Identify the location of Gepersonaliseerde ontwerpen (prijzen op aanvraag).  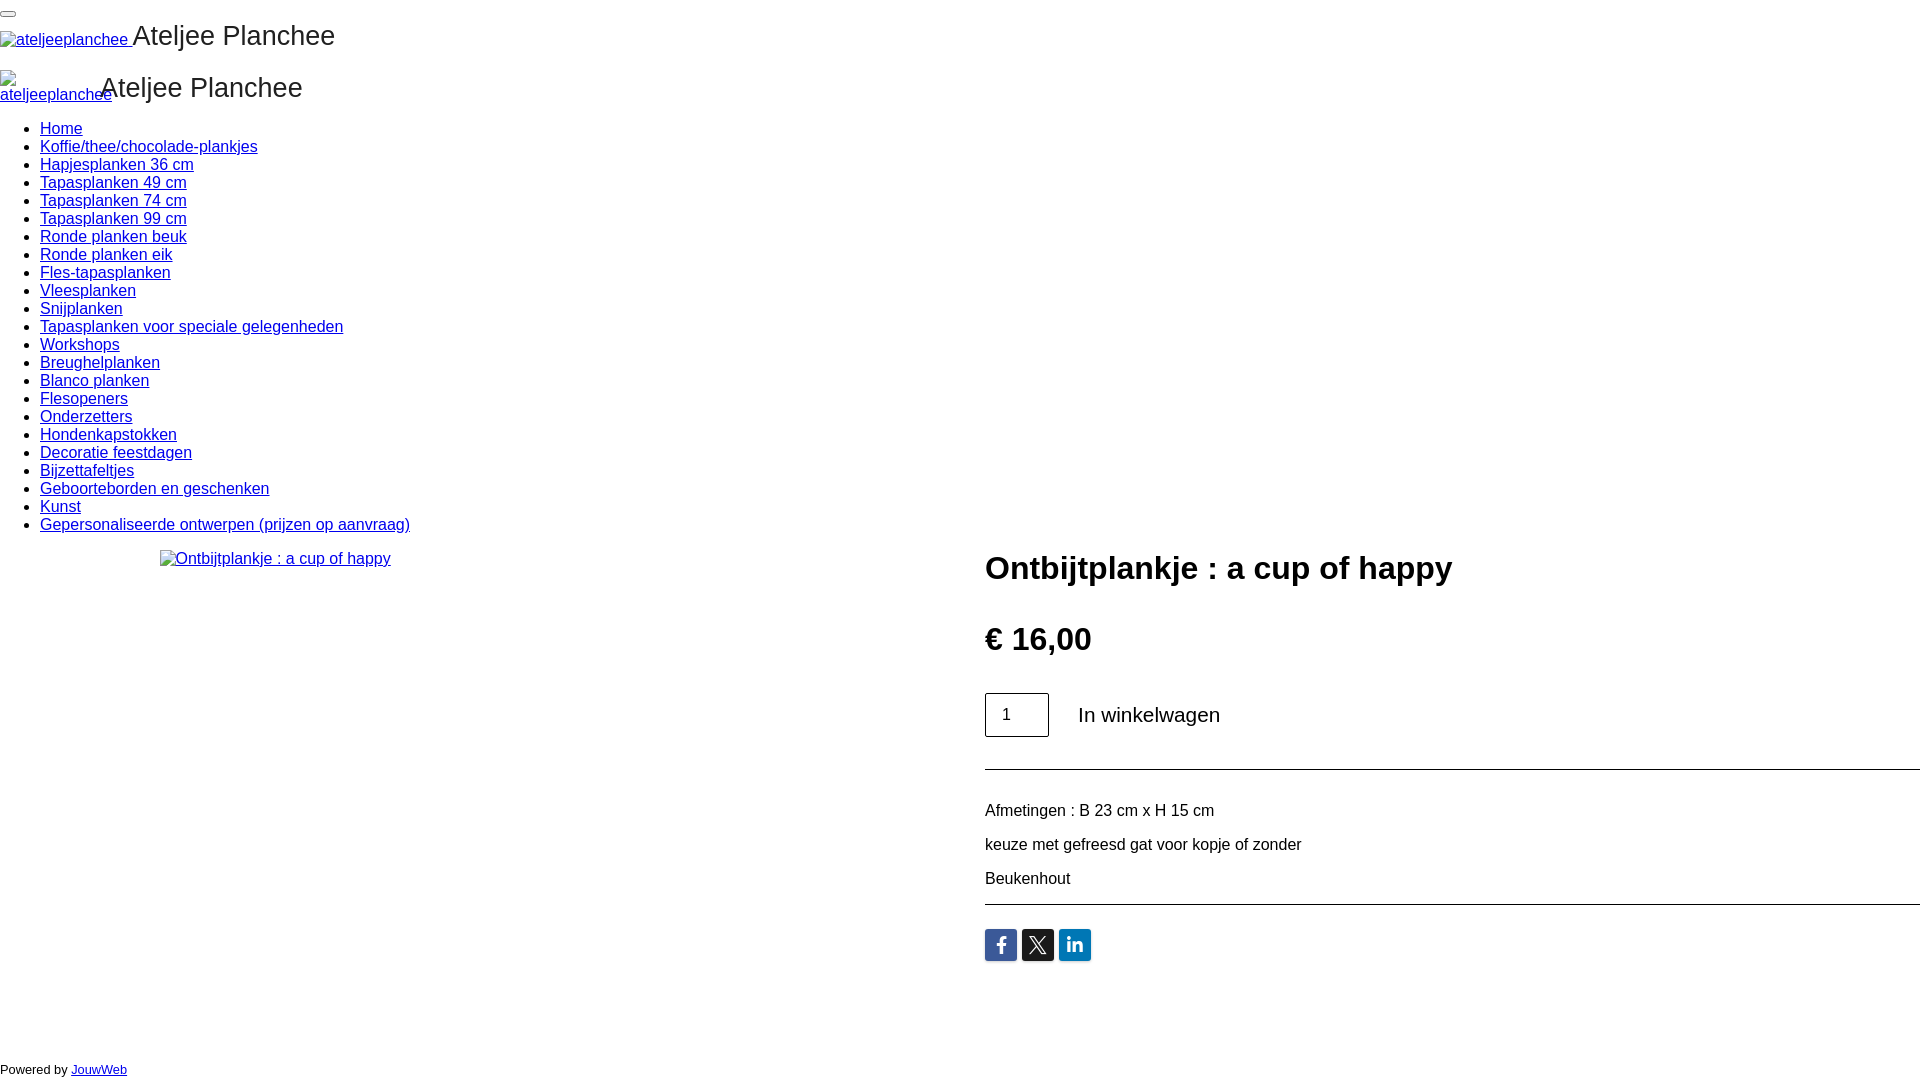
(225, 524).